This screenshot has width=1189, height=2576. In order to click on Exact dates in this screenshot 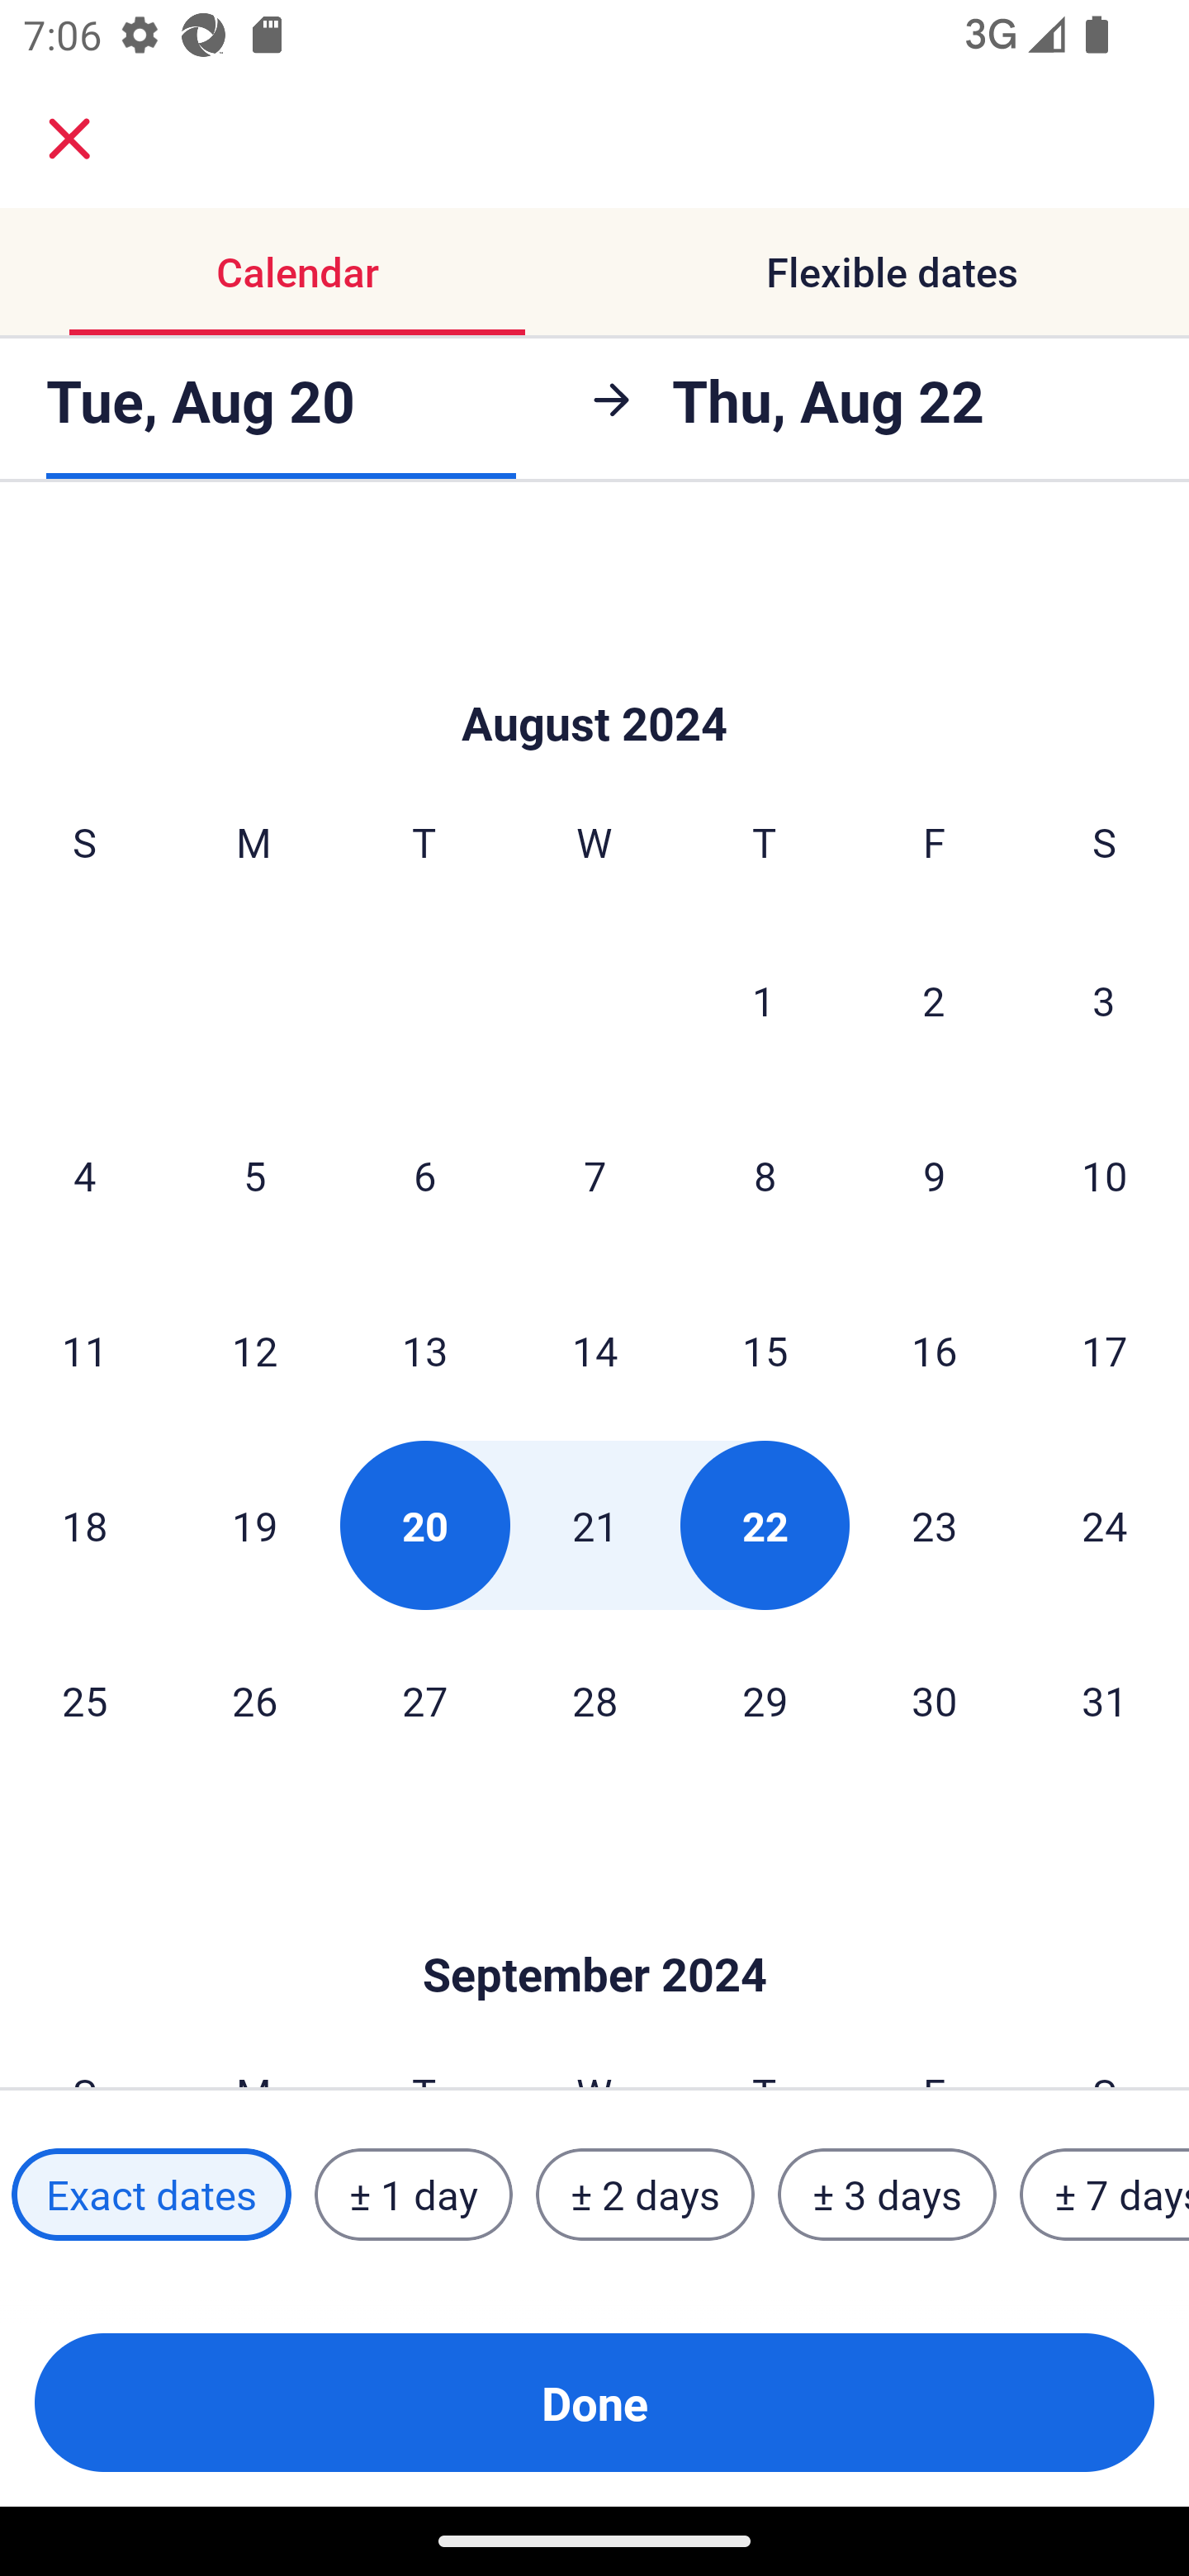, I will do `click(151, 2195)`.